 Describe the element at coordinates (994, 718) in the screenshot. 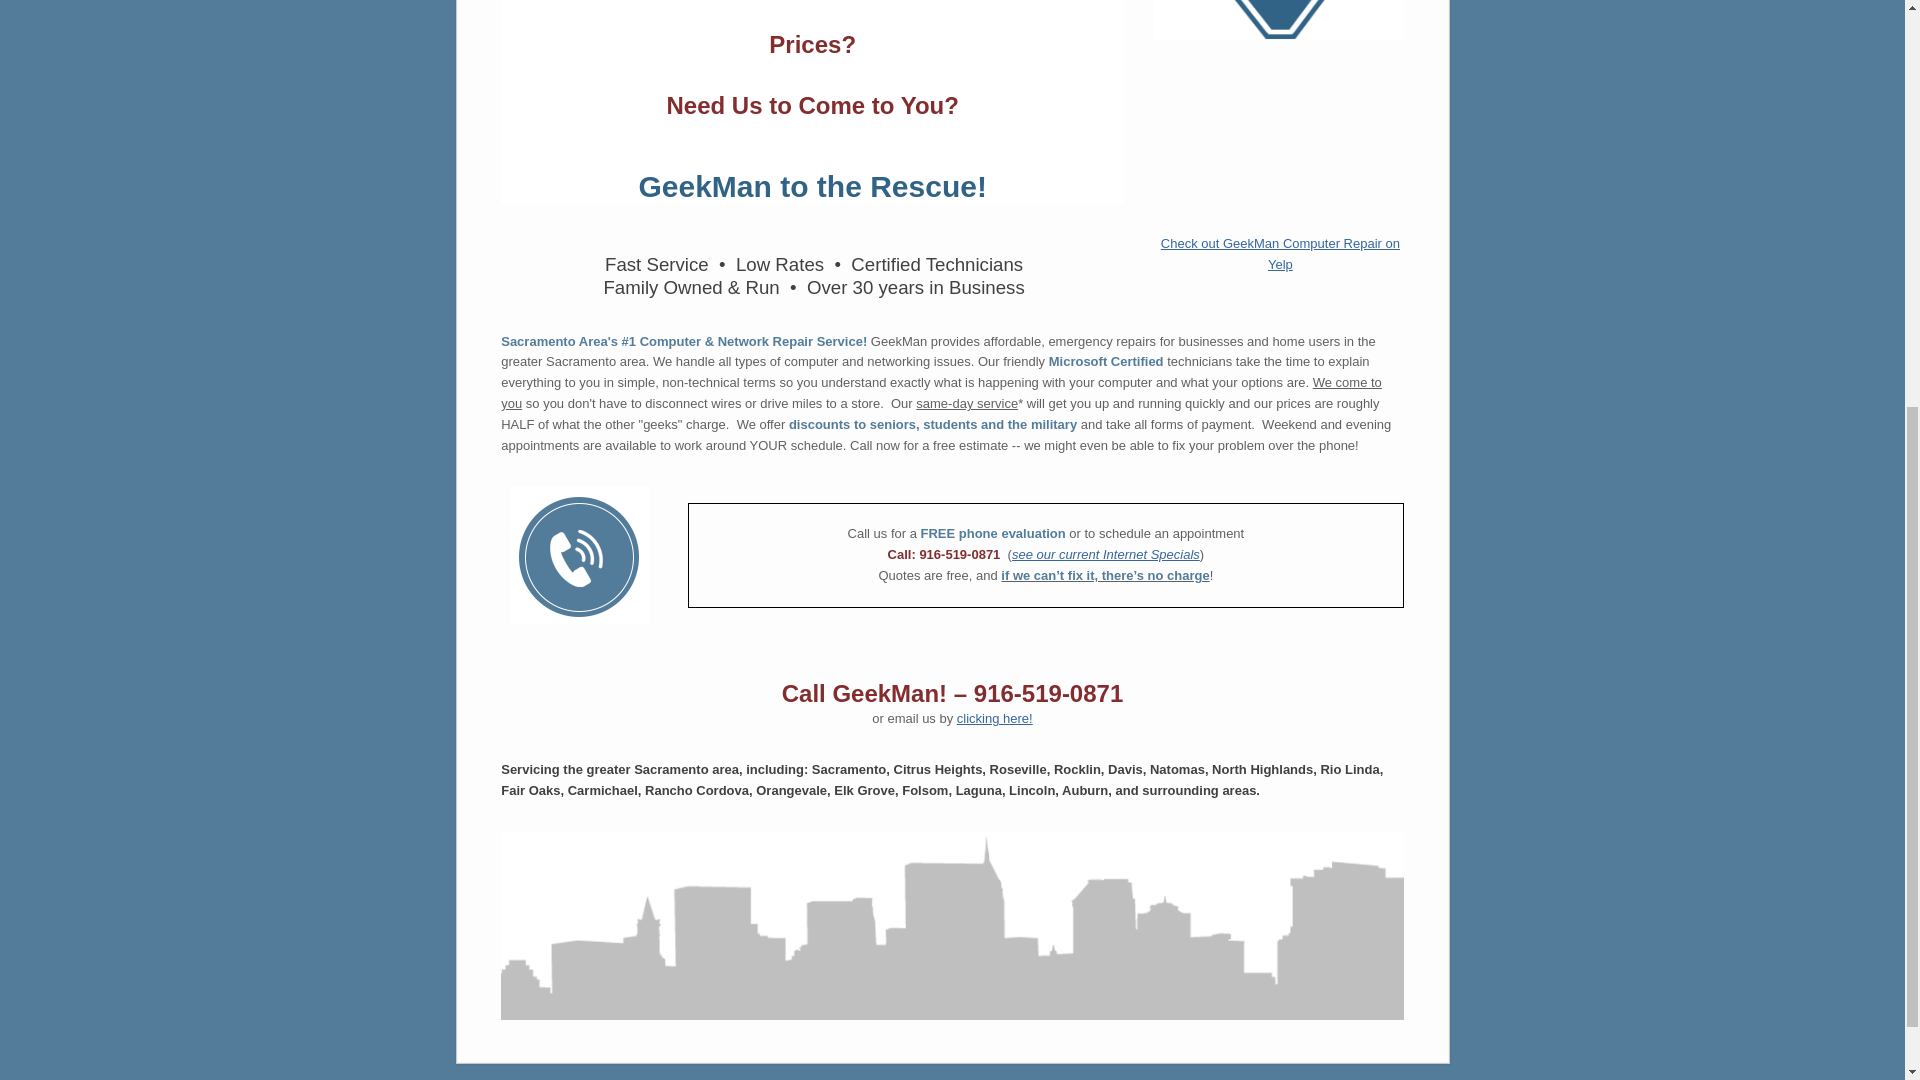

I see `clicking here!` at that location.